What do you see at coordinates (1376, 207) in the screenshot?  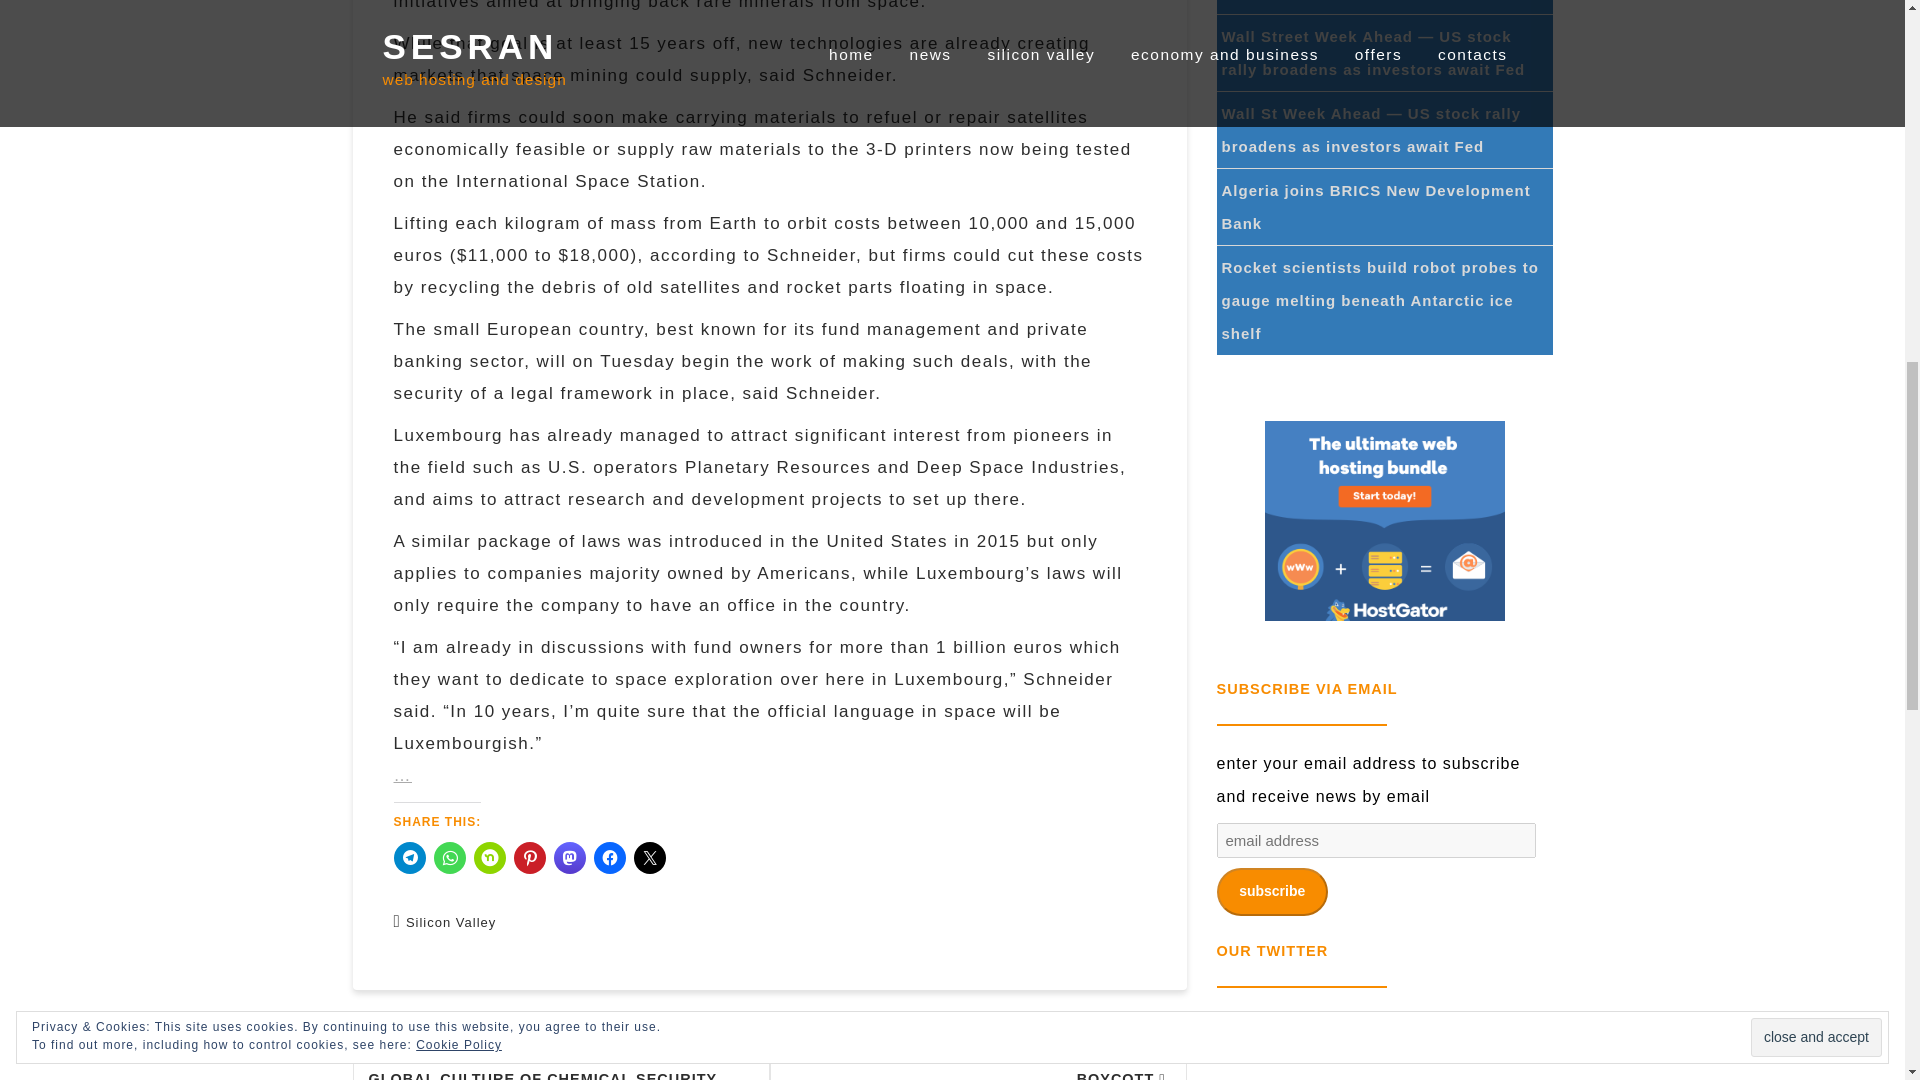 I see `Algeria joins BRICS New Development Bank ` at bounding box center [1376, 207].